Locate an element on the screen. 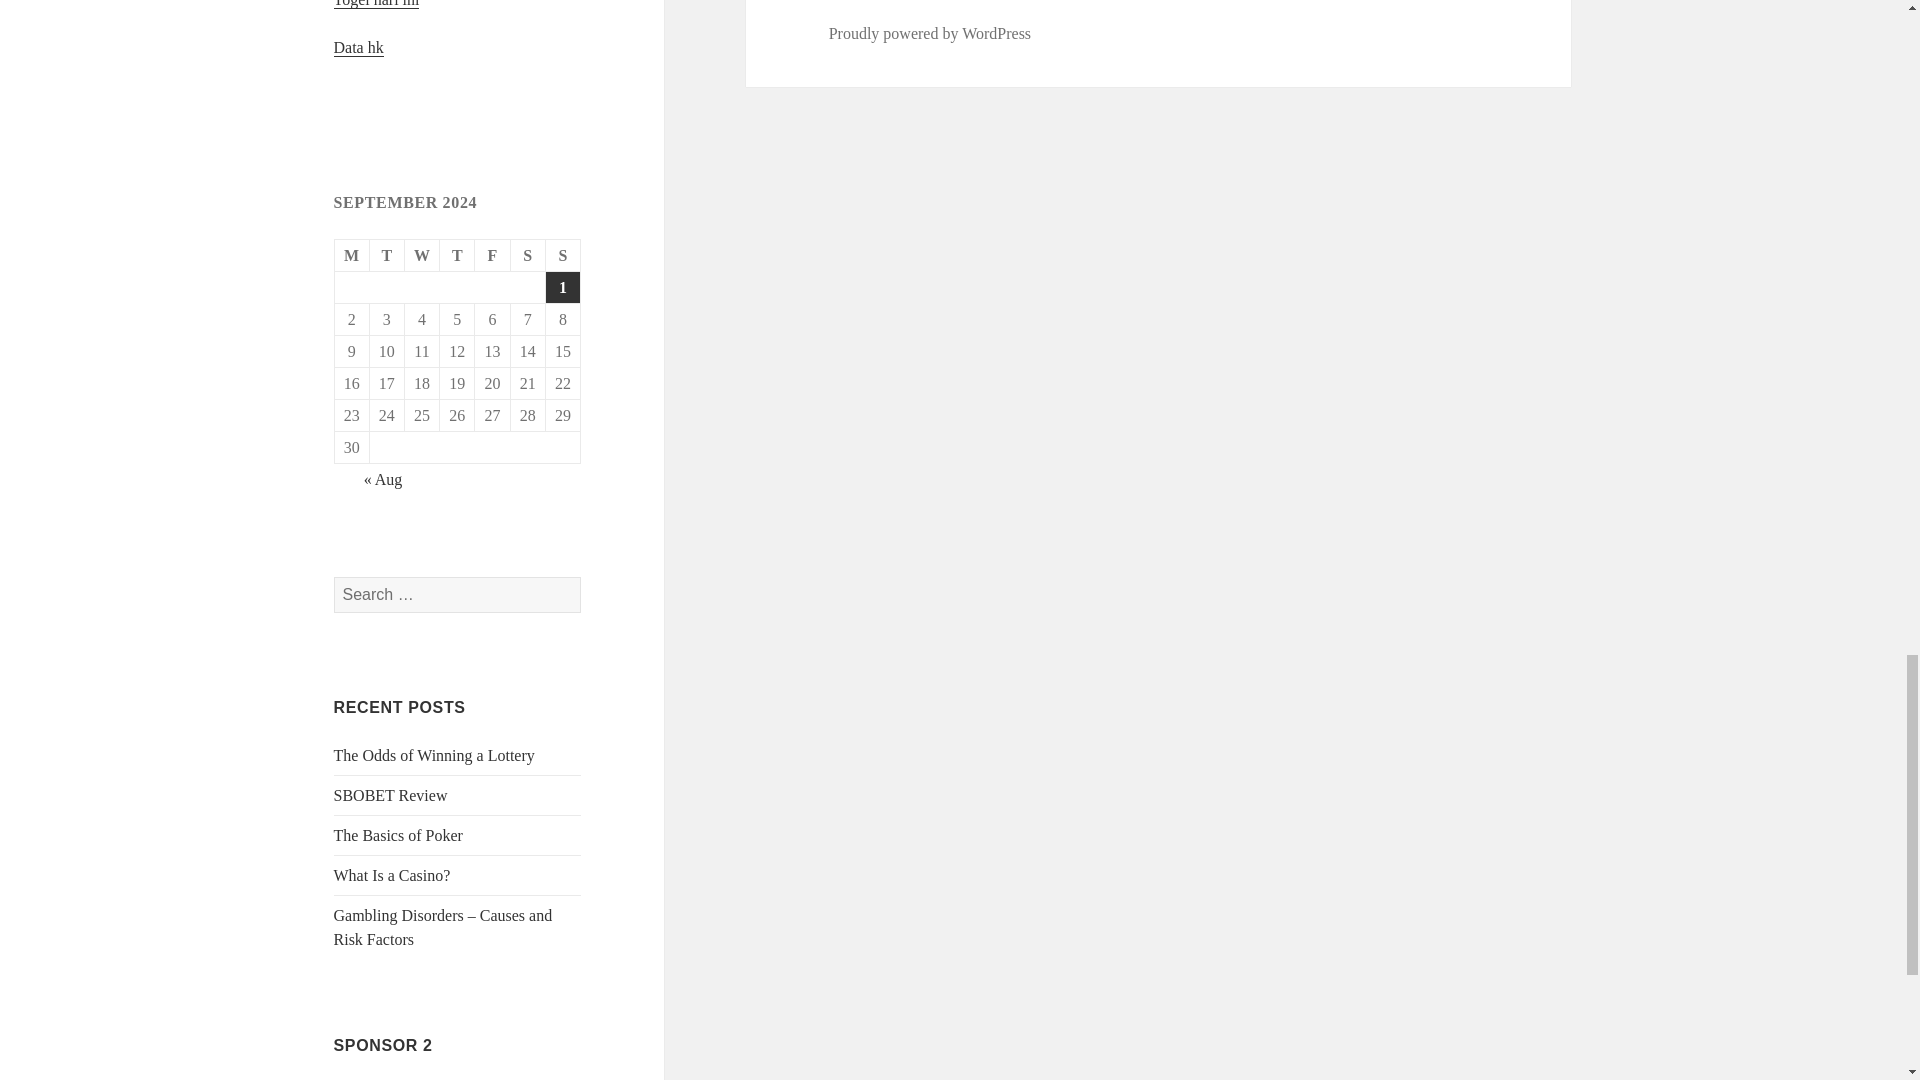  Saturday is located at coordinates (528, 256).